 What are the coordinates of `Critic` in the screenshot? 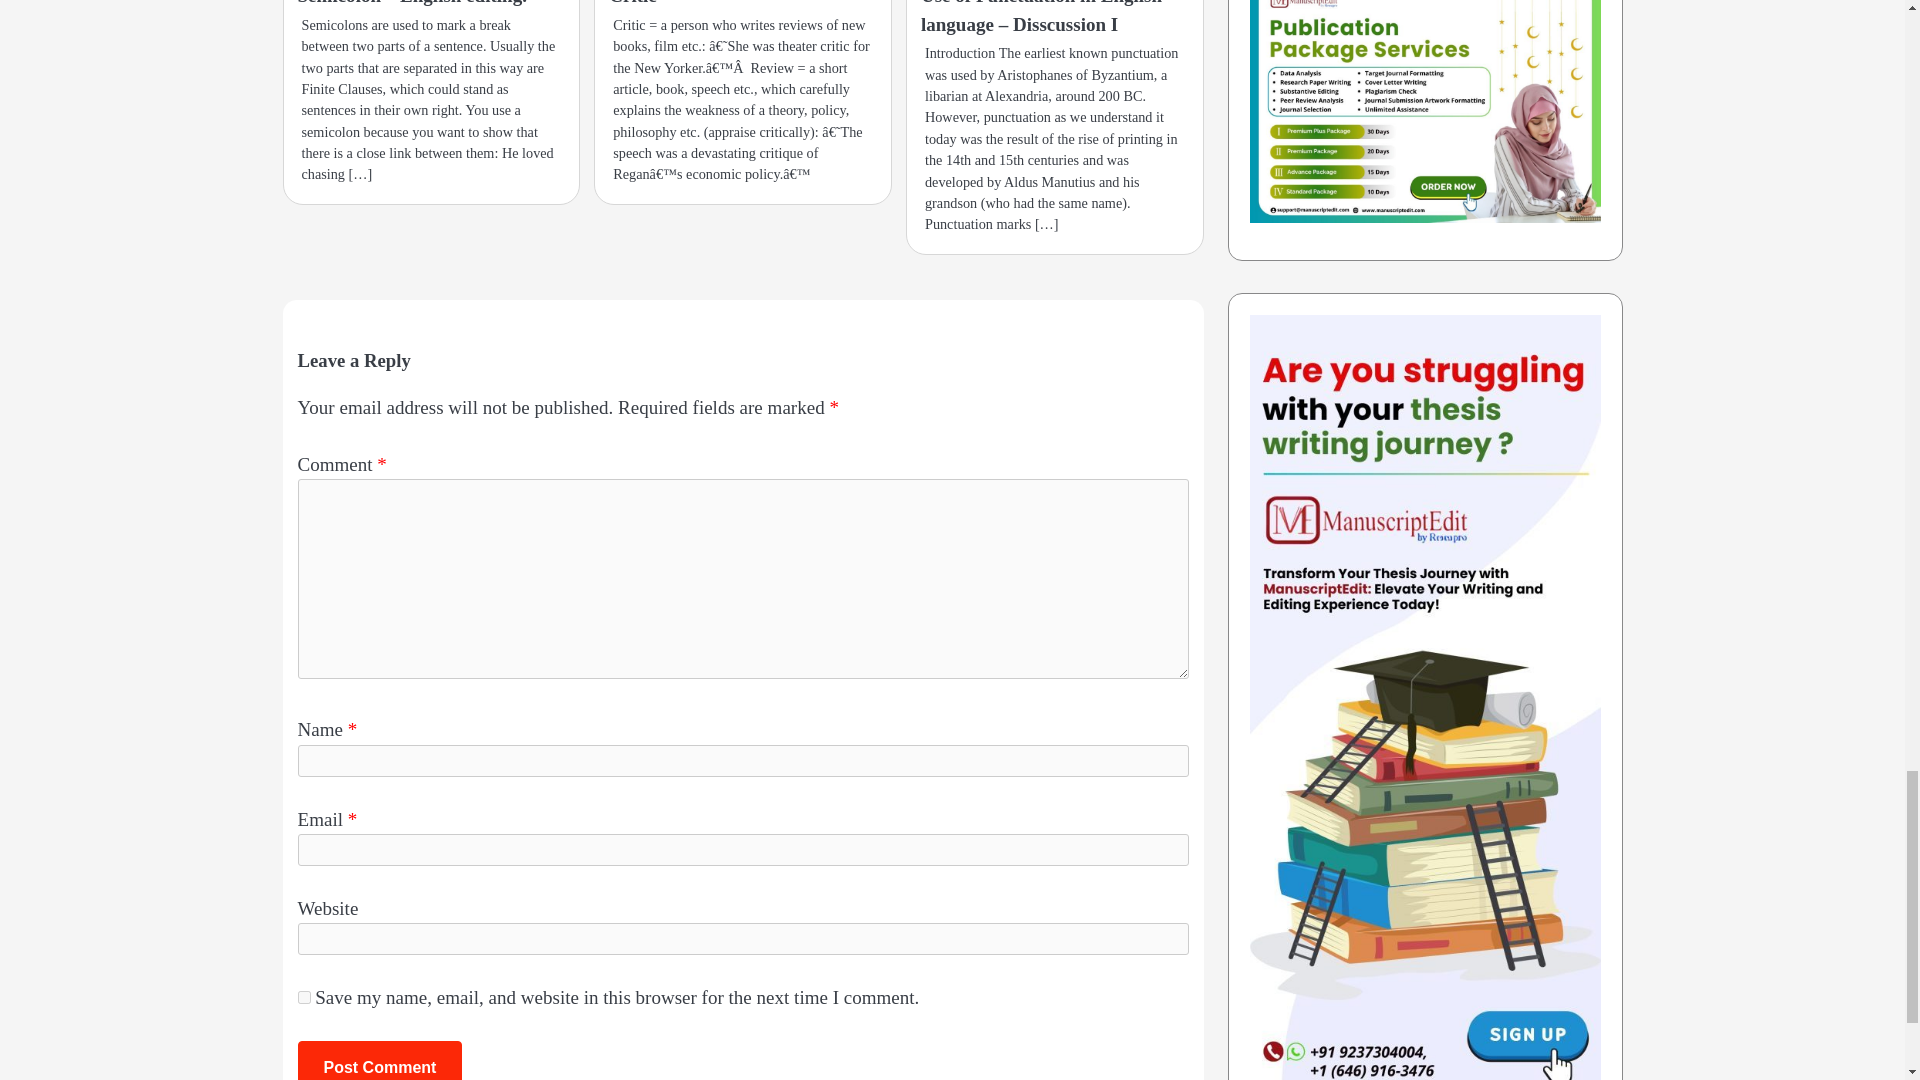 It's located at (632, 3).